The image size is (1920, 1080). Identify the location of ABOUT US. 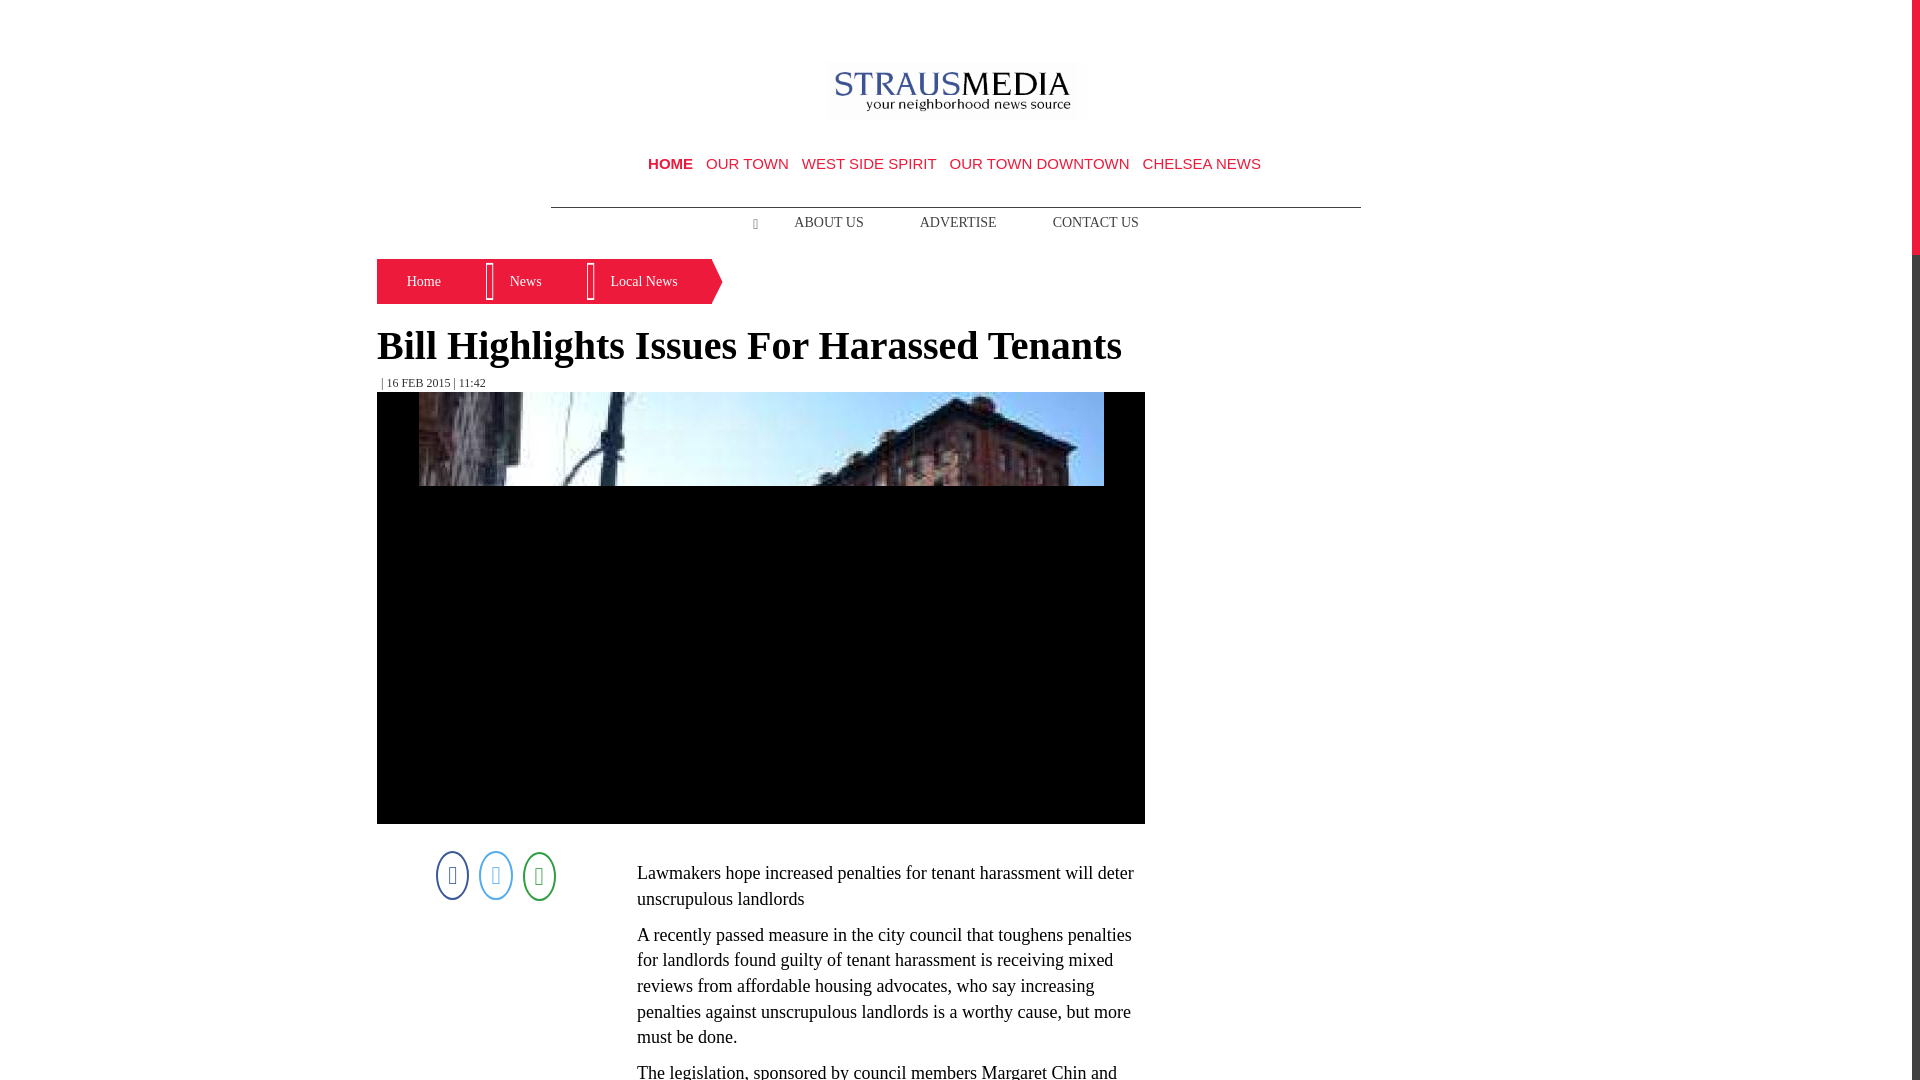
(828, 222).